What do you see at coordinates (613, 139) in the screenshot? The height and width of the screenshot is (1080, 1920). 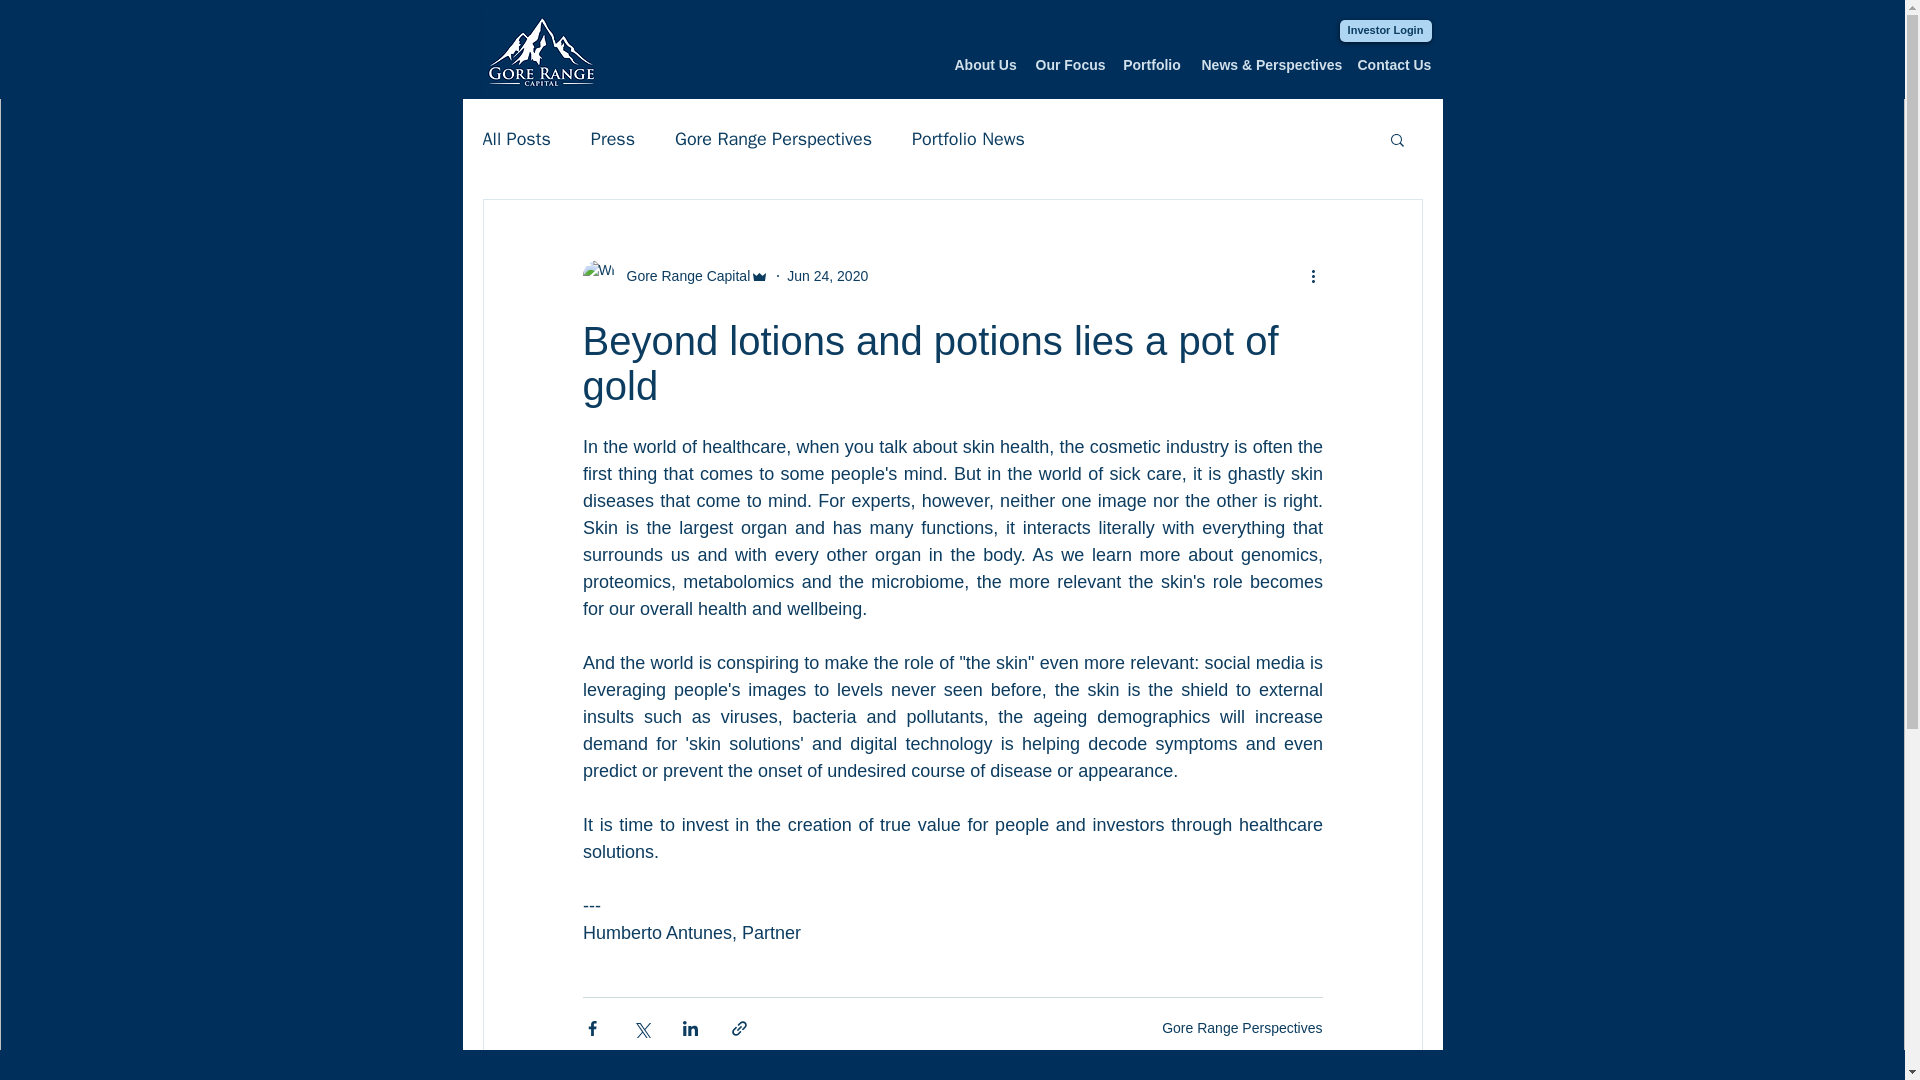 I see `Press` at bounding box center [613, 139].